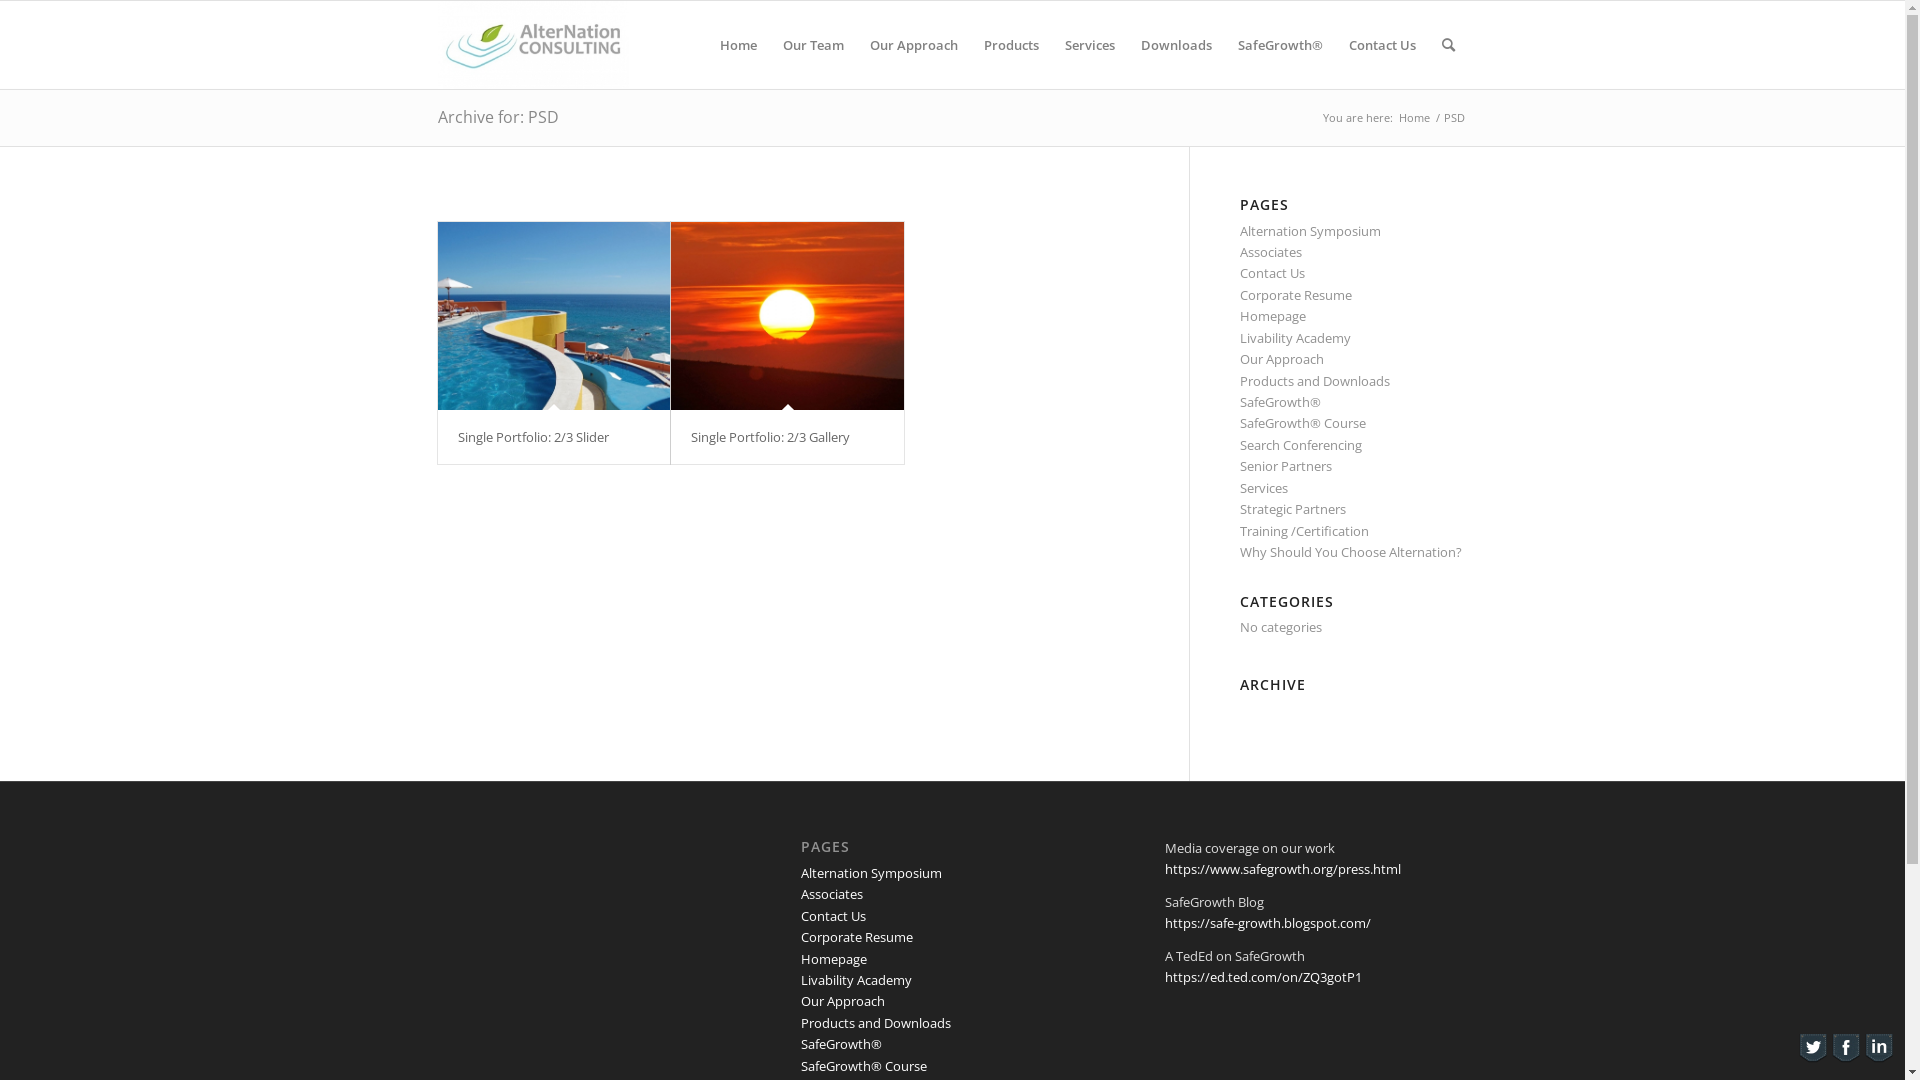  I want to click on Services, so click(1264, 488).